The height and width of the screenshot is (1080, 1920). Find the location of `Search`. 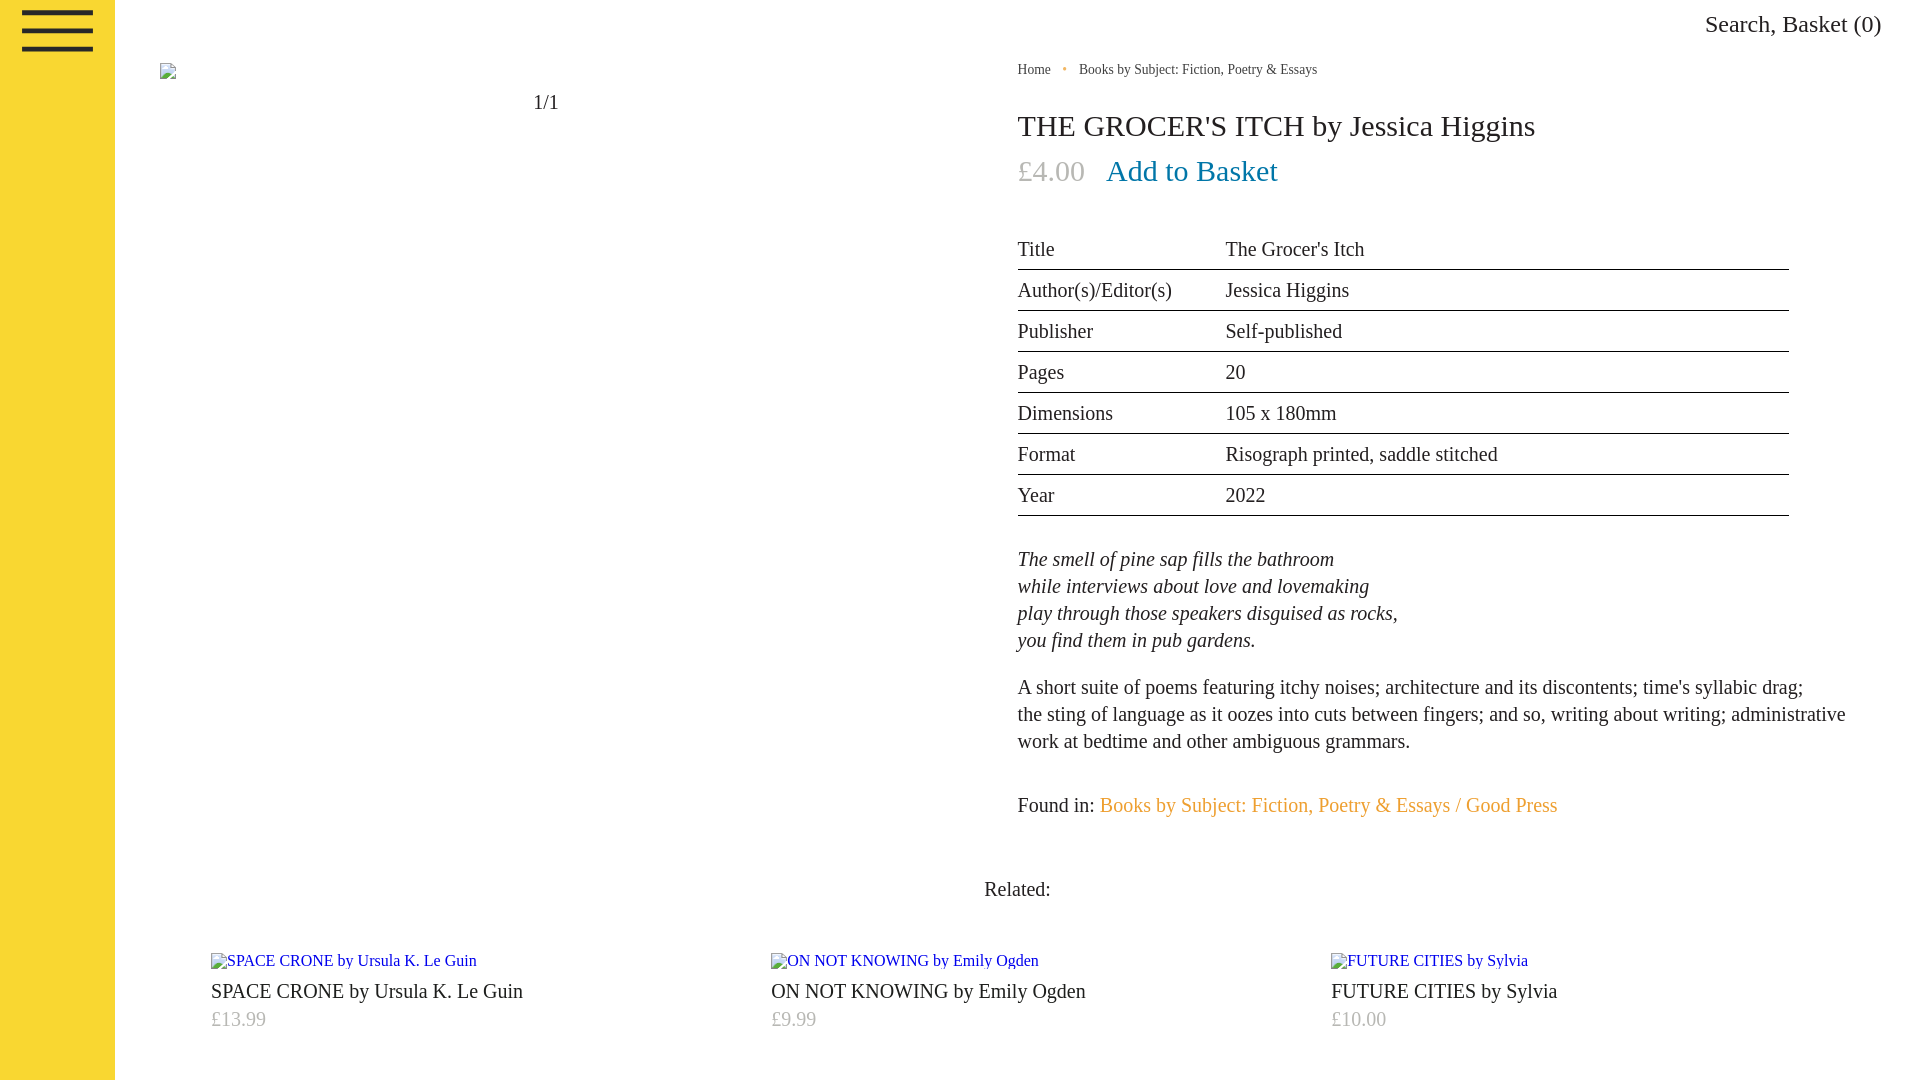

Search is located at coordinates (1737, 23).